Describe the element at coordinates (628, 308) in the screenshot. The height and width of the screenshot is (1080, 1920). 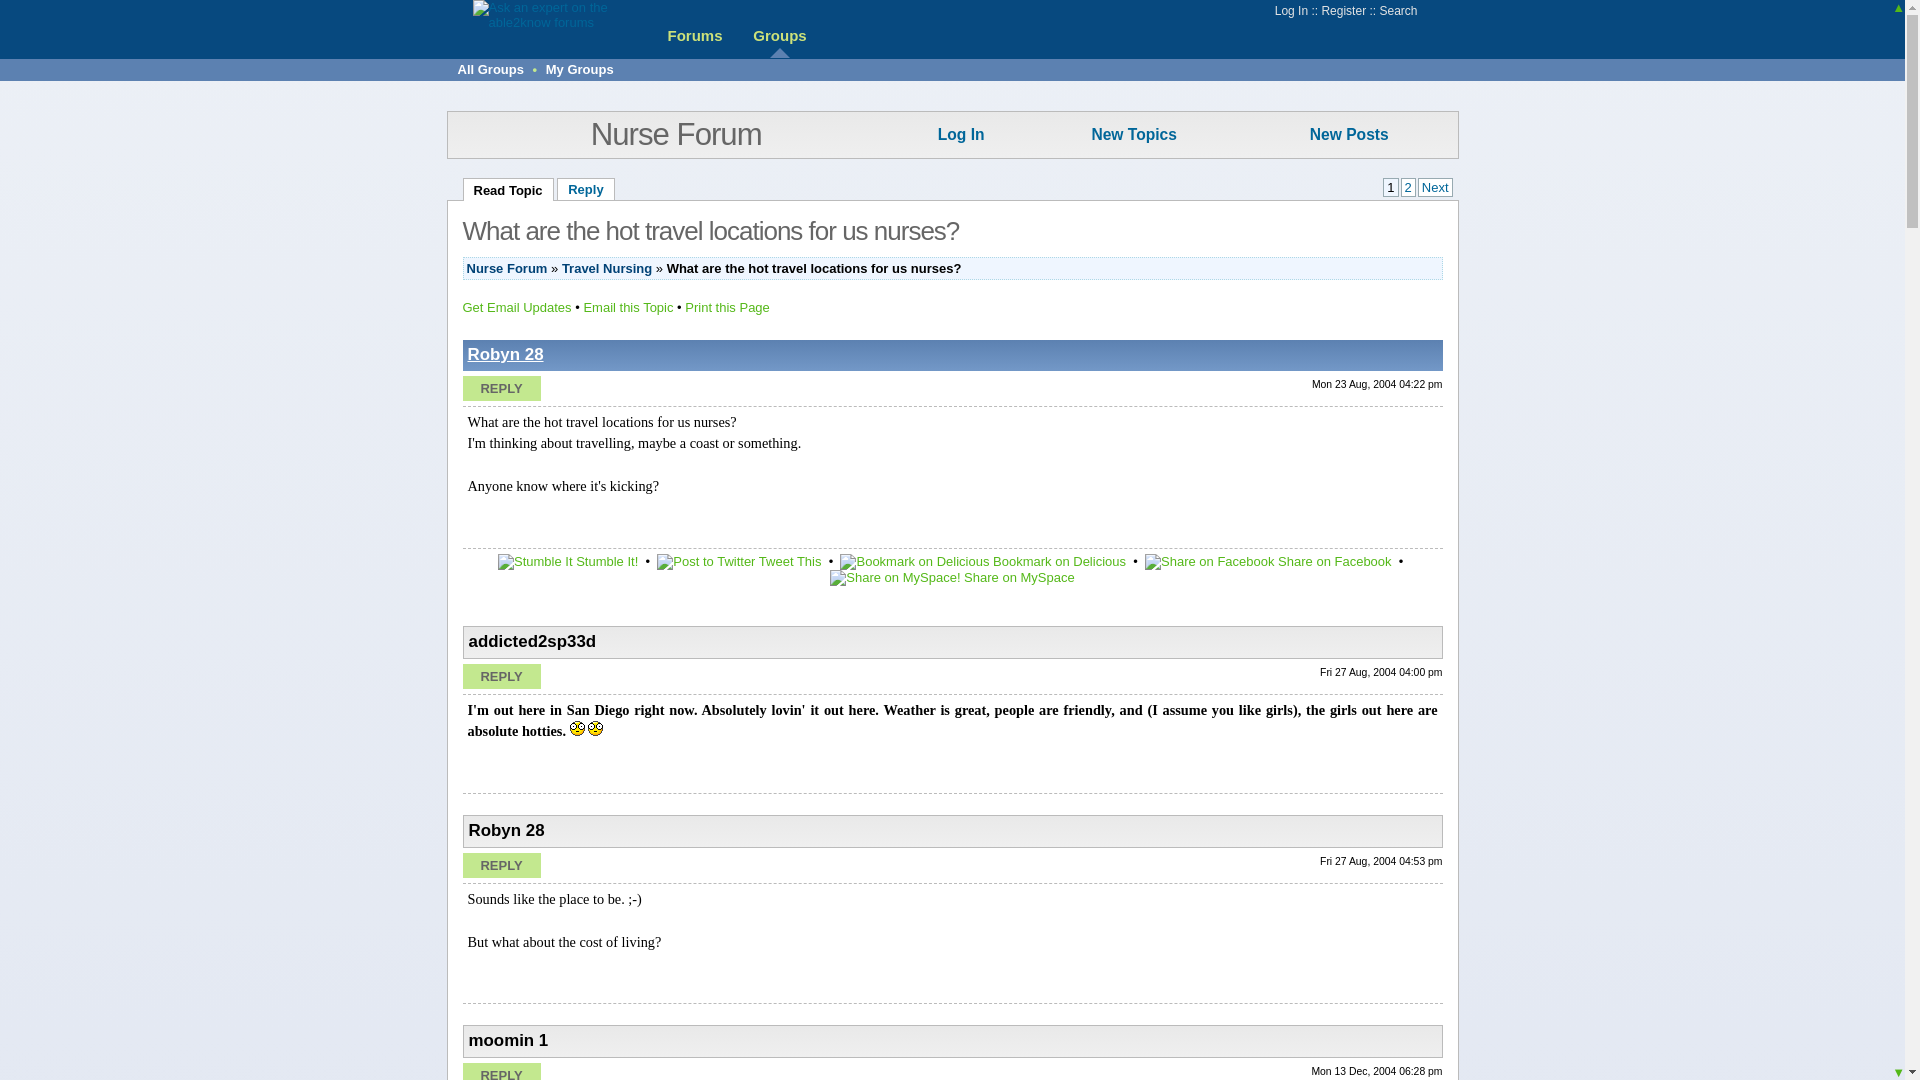
I see `Email this Topic` at that location.